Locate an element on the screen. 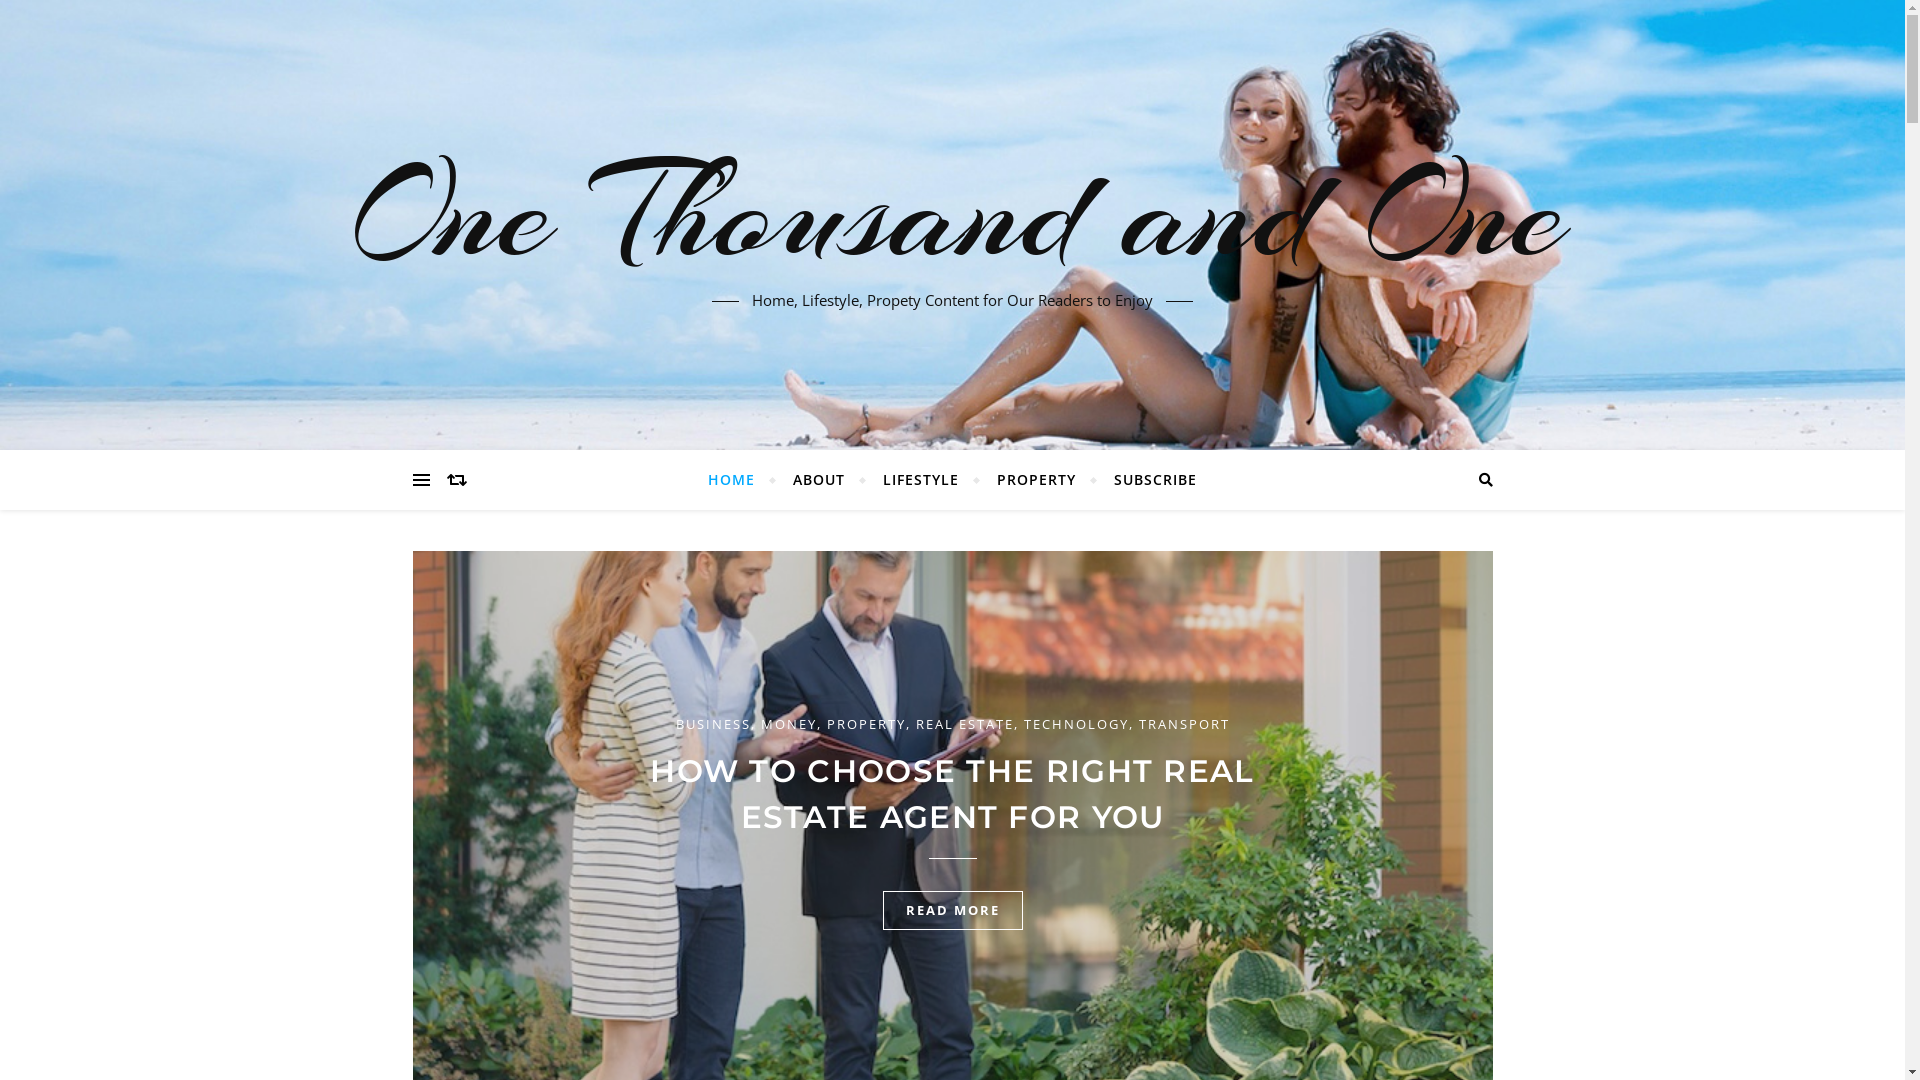 This screenshot has width=1920, height=1080. READ MORE is located at coordinates (952, 910).